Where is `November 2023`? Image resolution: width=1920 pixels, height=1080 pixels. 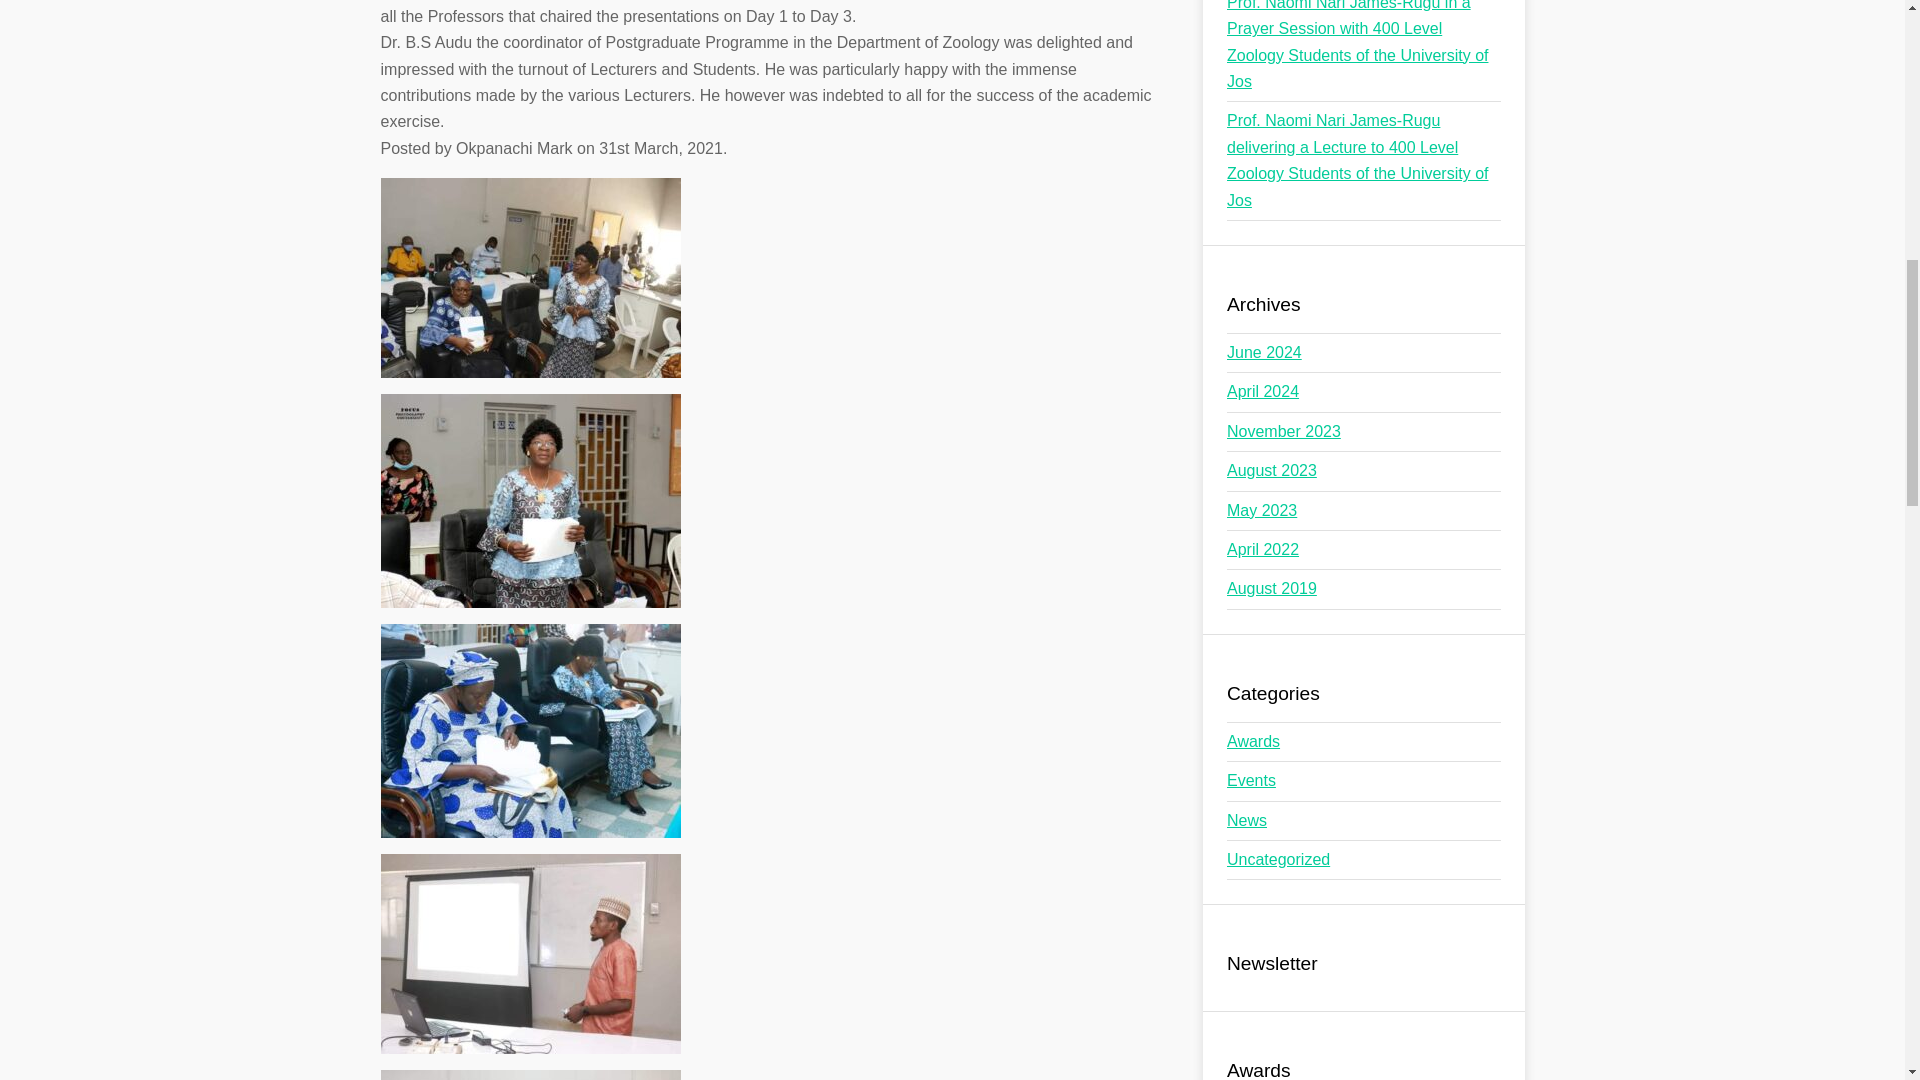
November 2023 is located at coordinates (1283, 431).